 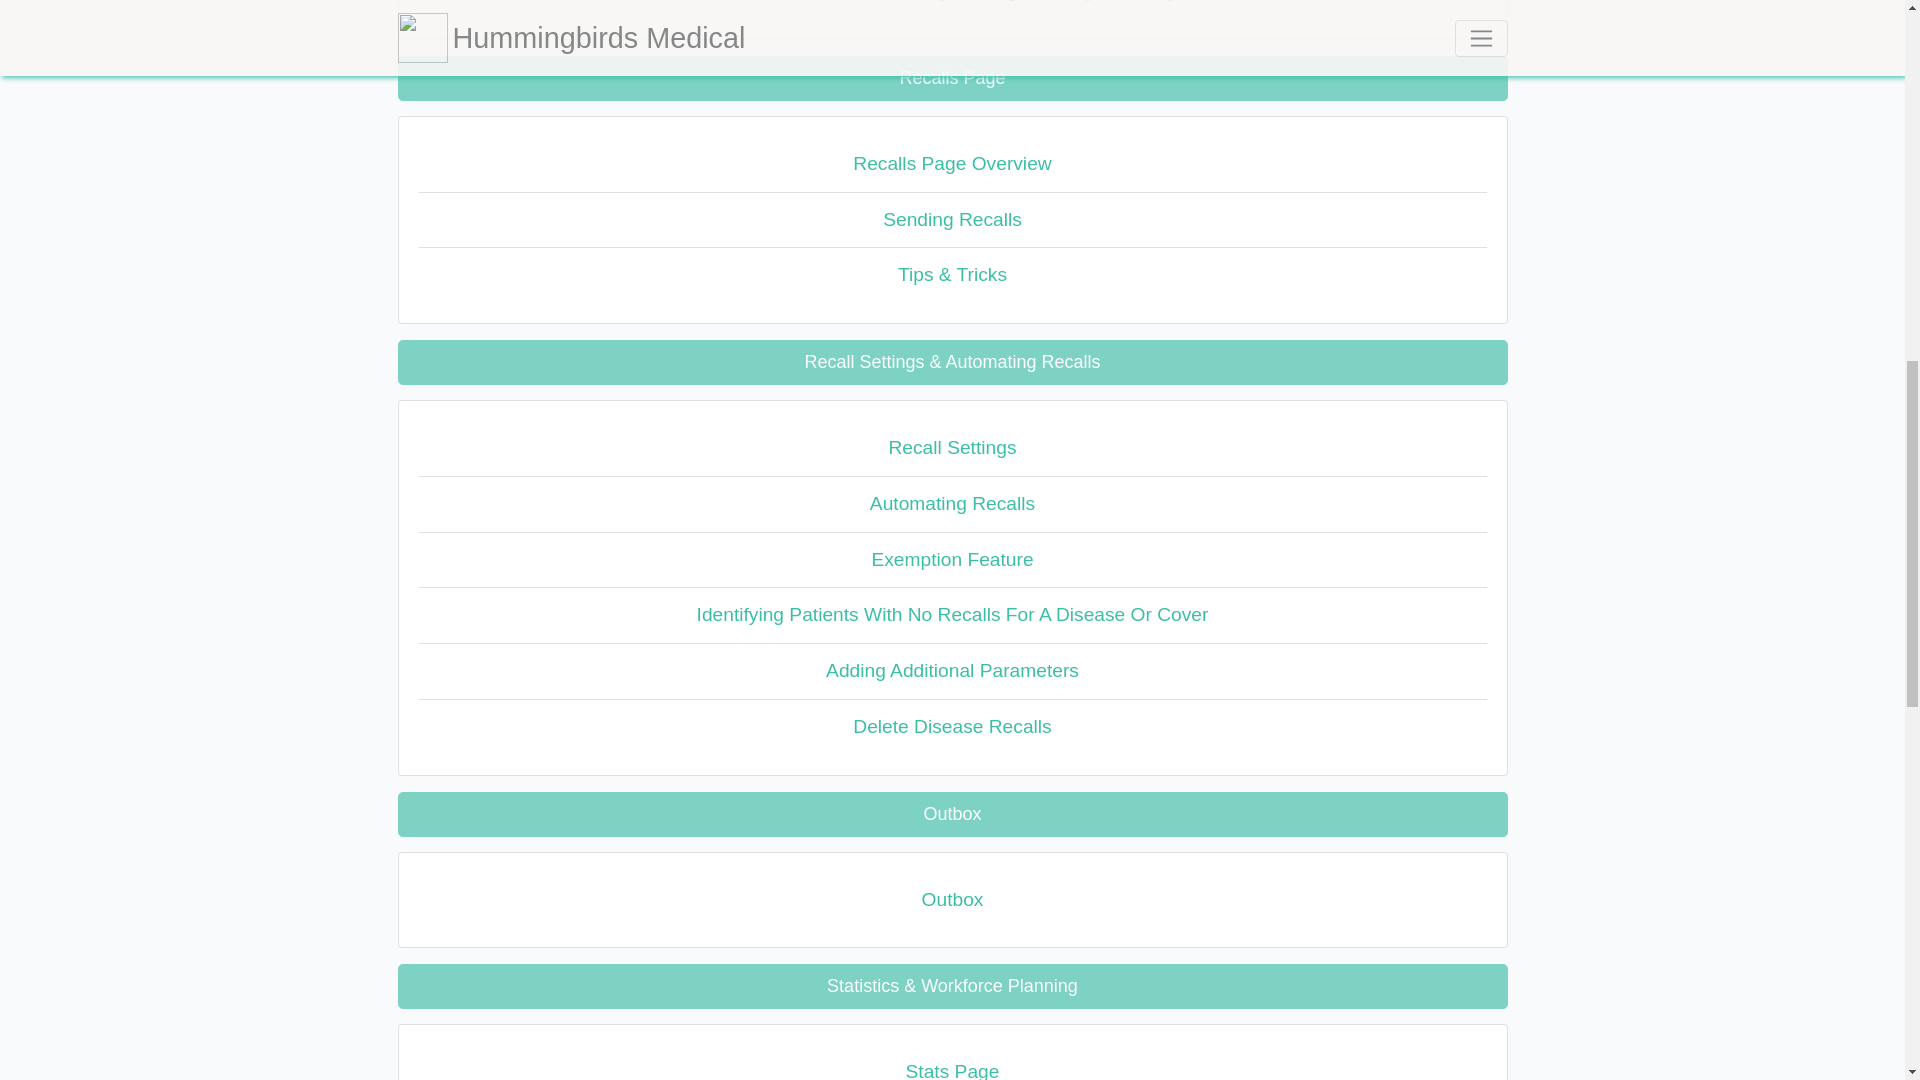 What do you see at coordinates (952, 165) in the screenshot?
I see `Recalls Page Overview` at bounding box center [952, 165].